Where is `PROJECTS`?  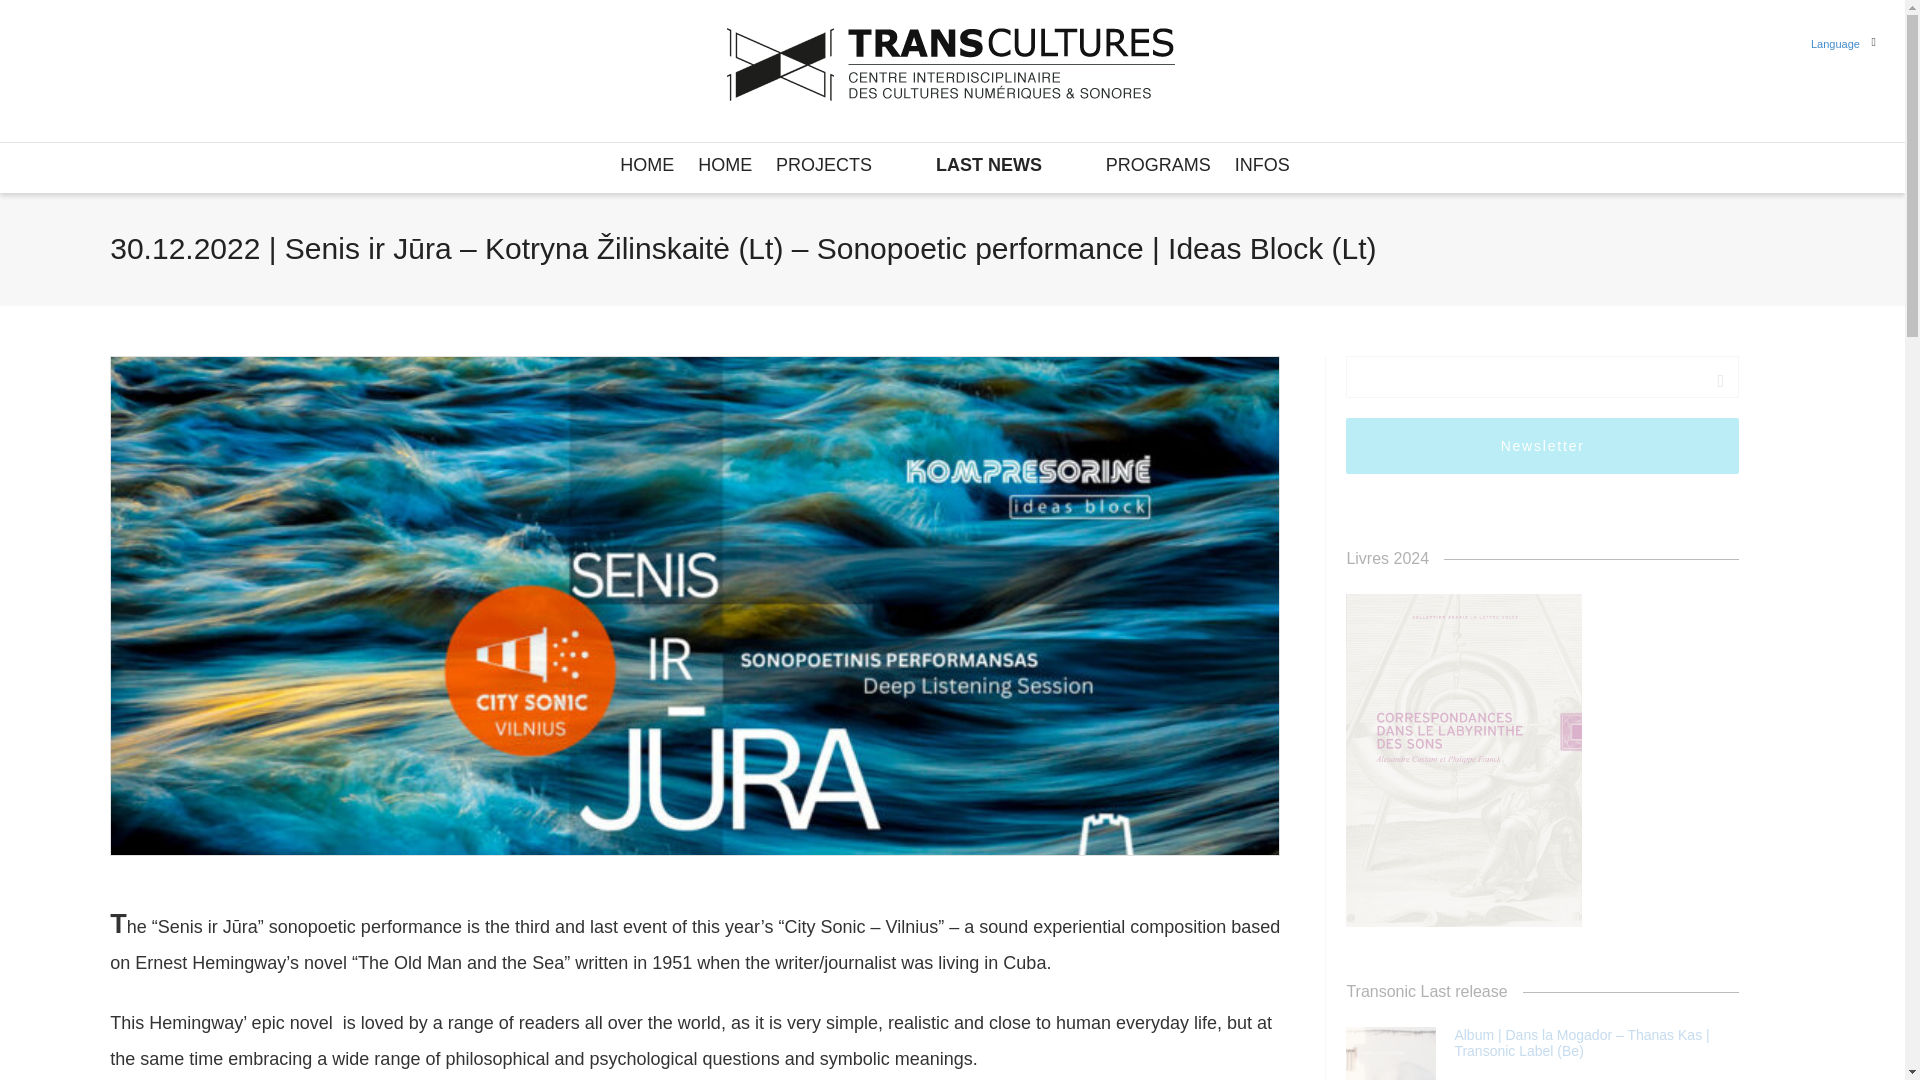
PROJECTS is located at coordinates (823, 166).